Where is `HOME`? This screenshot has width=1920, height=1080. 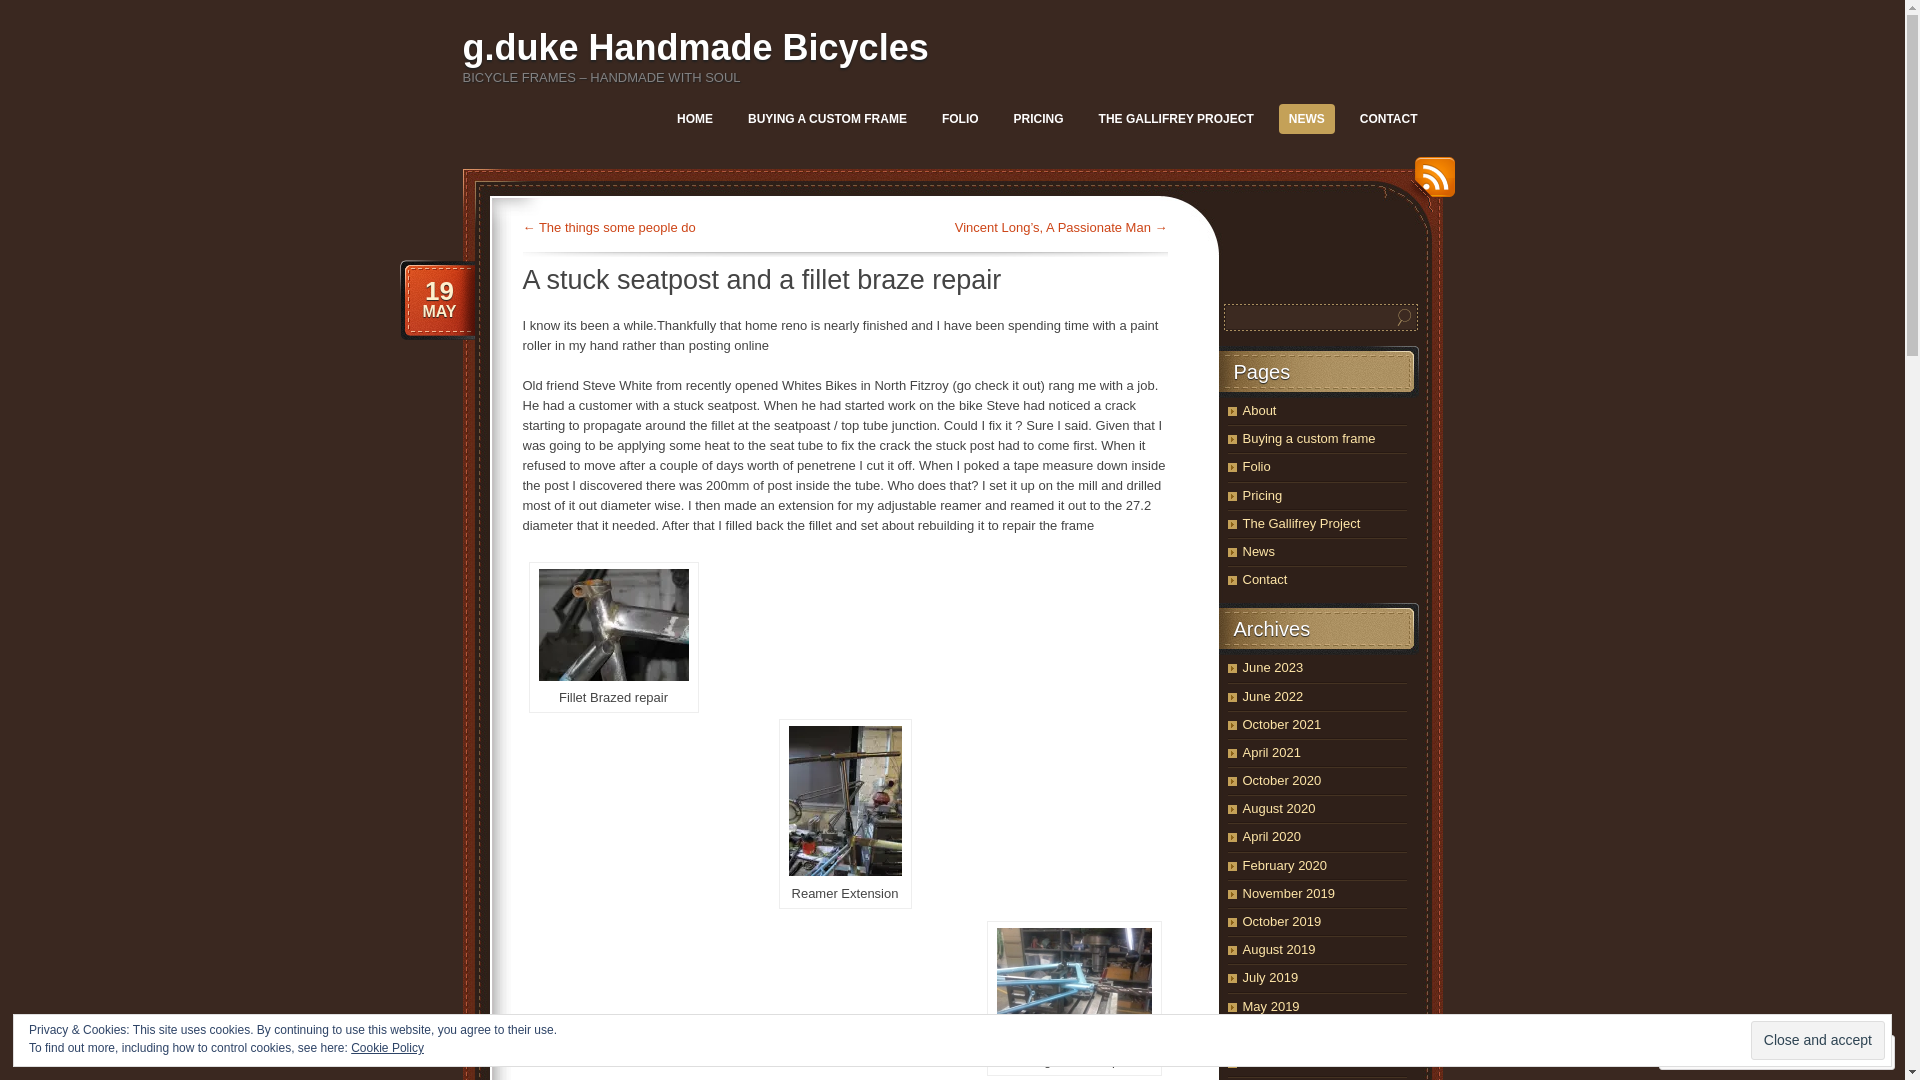
HOME is located at coordinates (695, 119).